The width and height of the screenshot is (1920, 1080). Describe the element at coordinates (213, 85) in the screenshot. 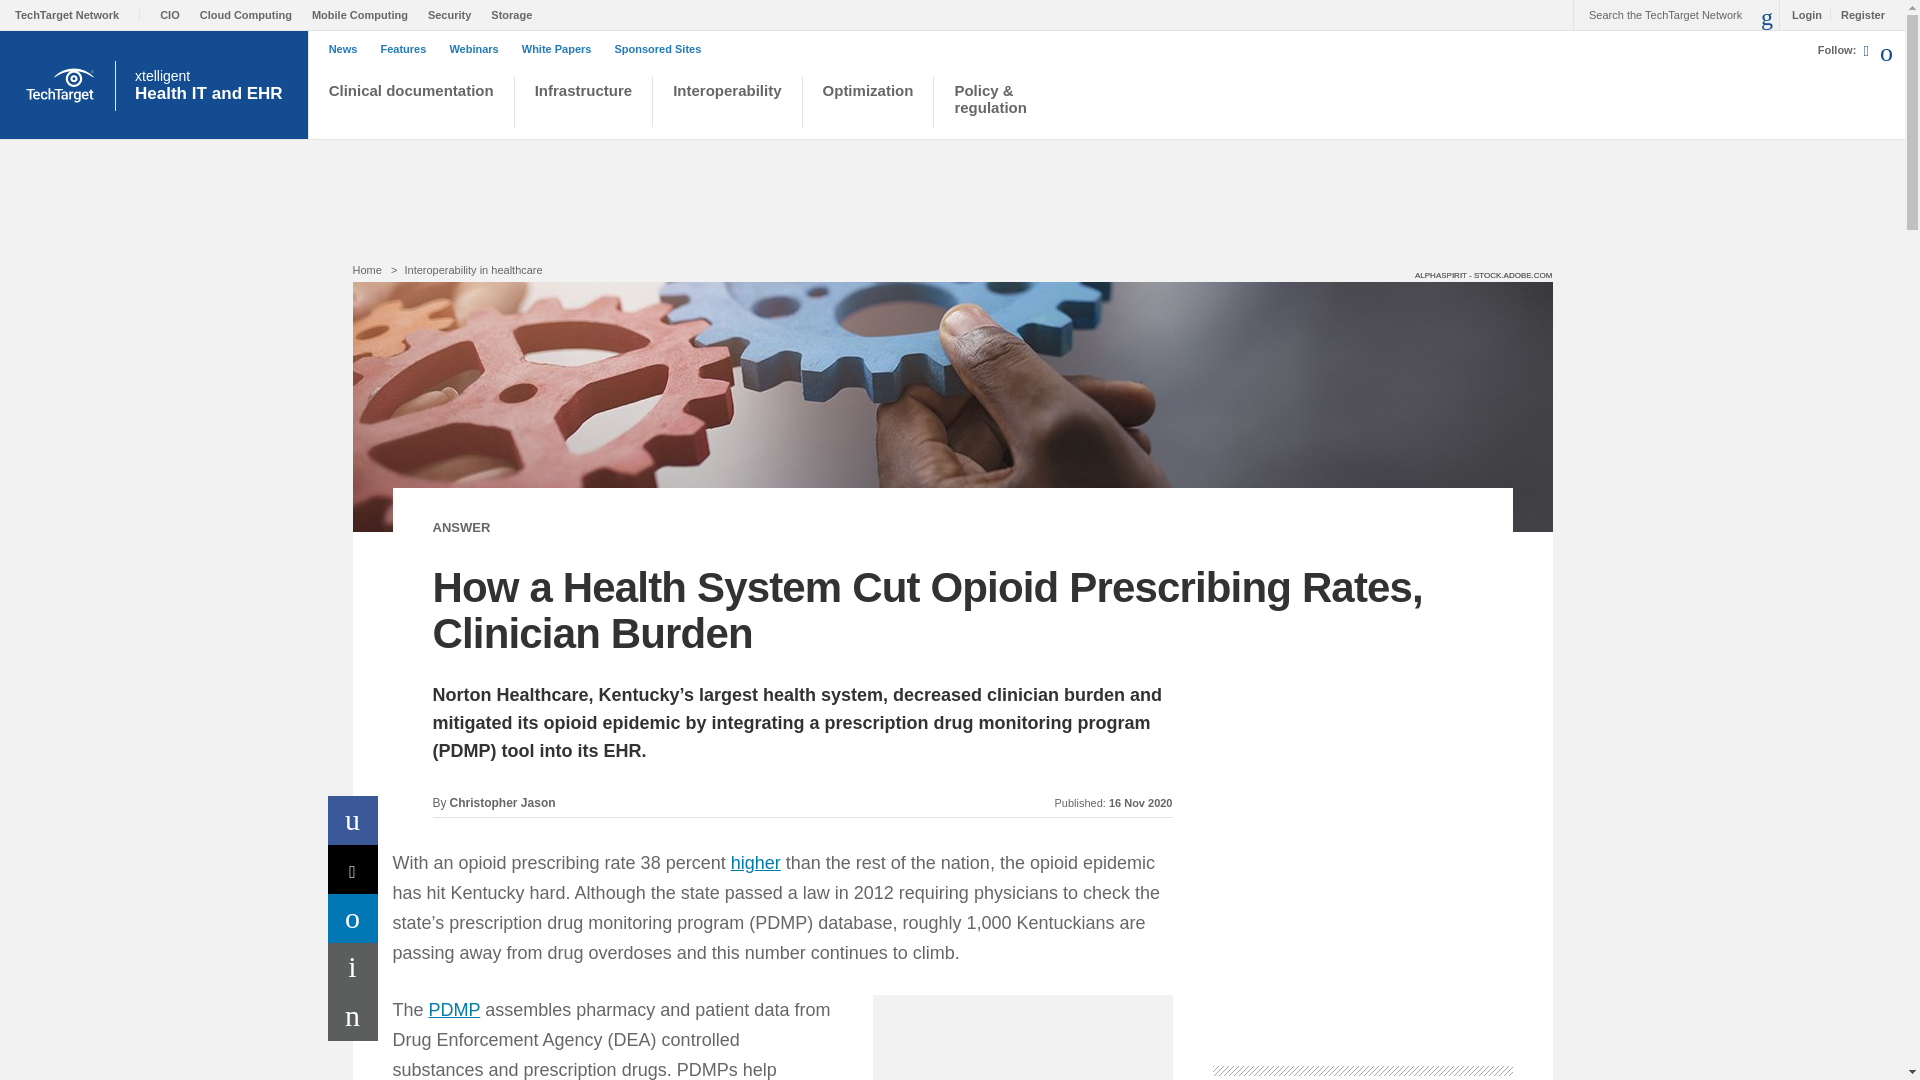

I see `TechTarget Network` at that location.